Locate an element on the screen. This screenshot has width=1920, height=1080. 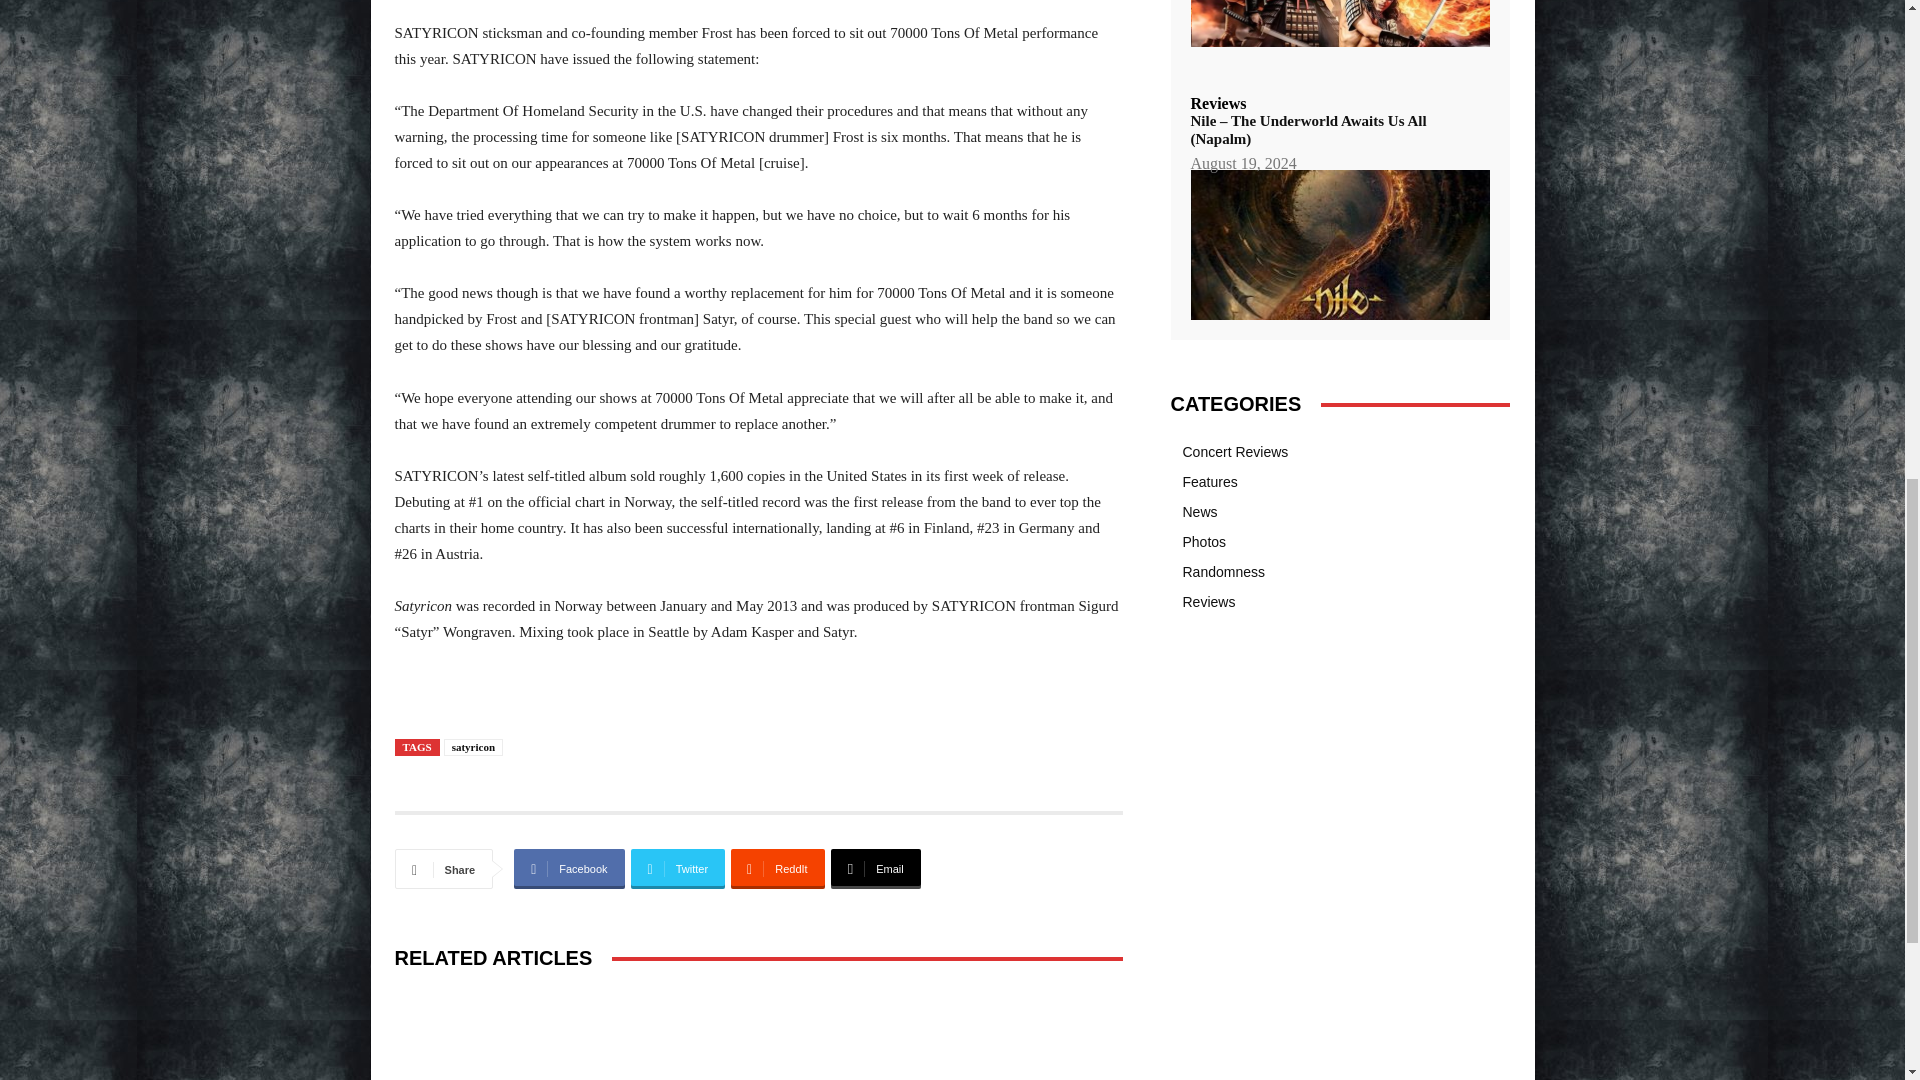
Email is located at coordinates (876, 868).